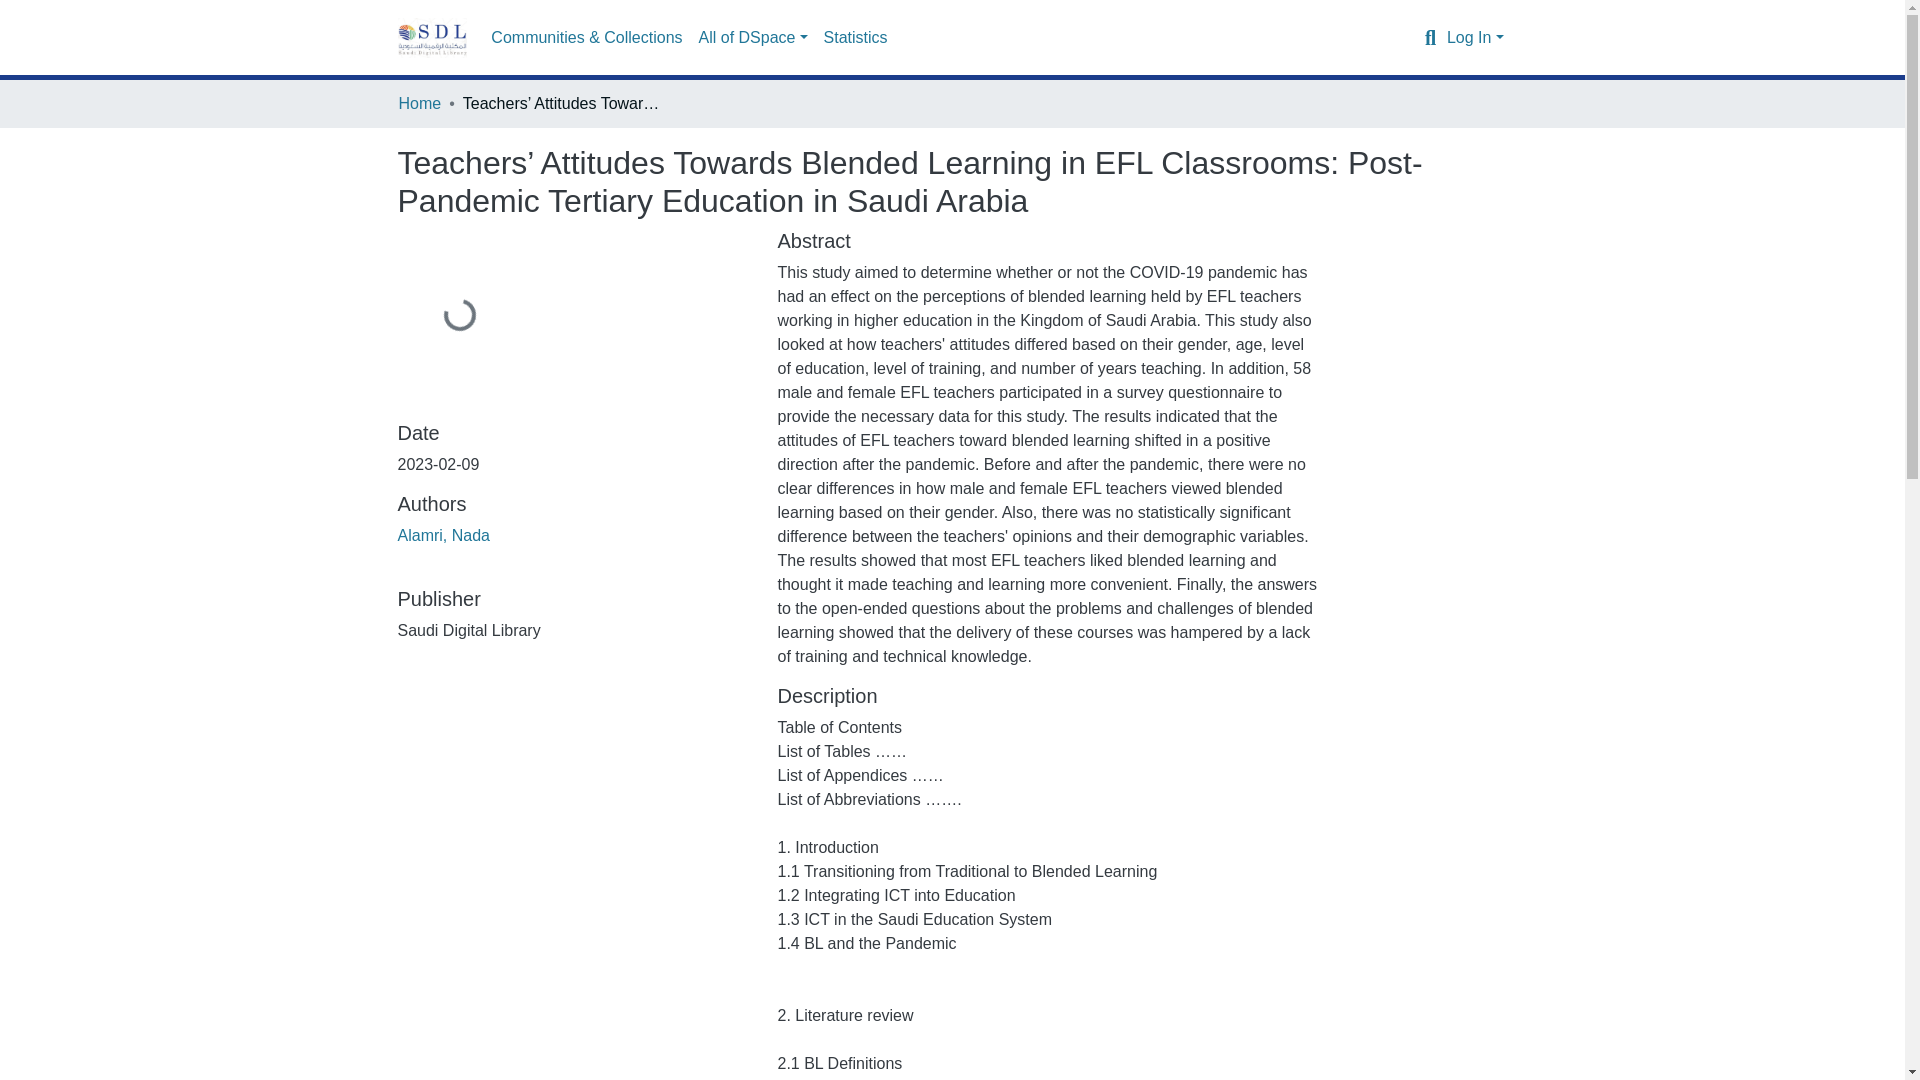 The height and width of the screenshot is (1080, 1920). What do you see at coordinates (754, 38) in the screenshot?
I see `All of DSpace` at bounding box center [754, 38].